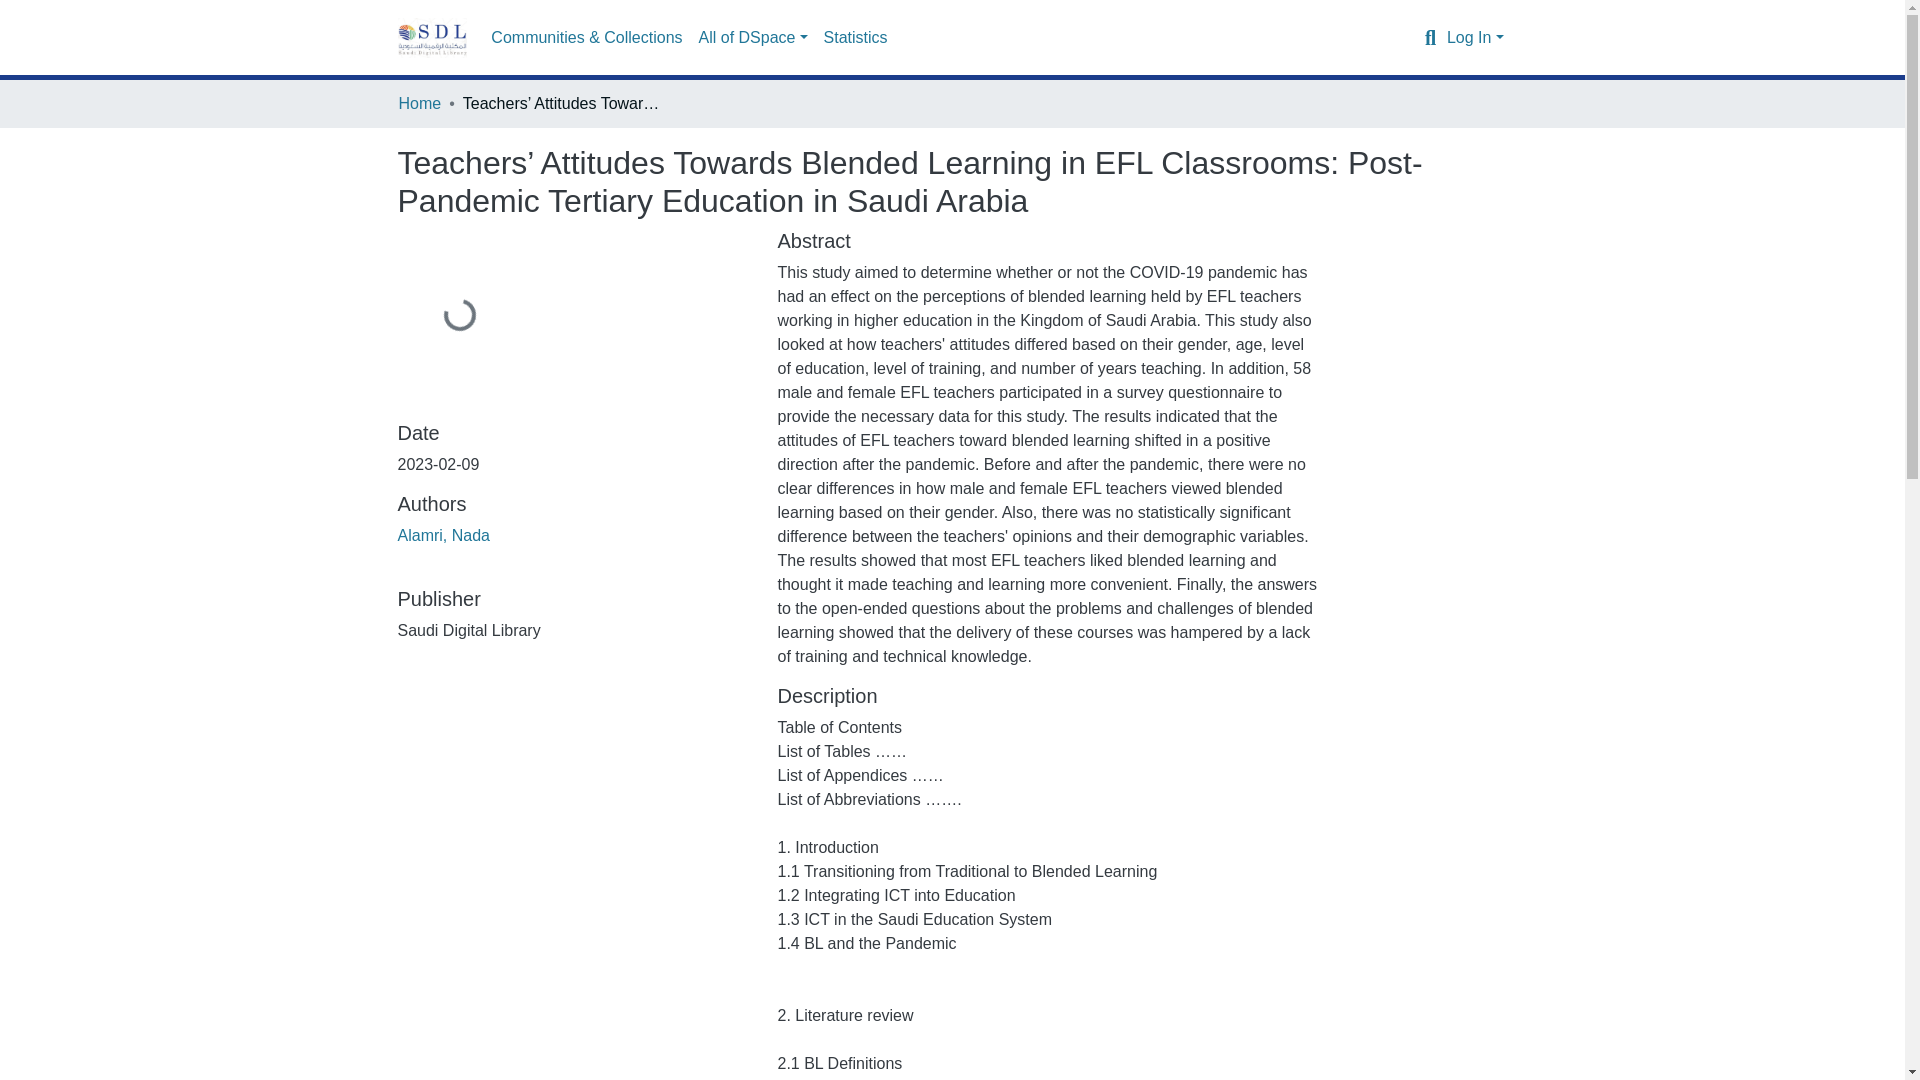 The height and width of the screenshot is (1080, 1920). What do you see at coordinates (754, 38) in the screenshot?
I see `All of DSpace` at bounding box center [754, 38].